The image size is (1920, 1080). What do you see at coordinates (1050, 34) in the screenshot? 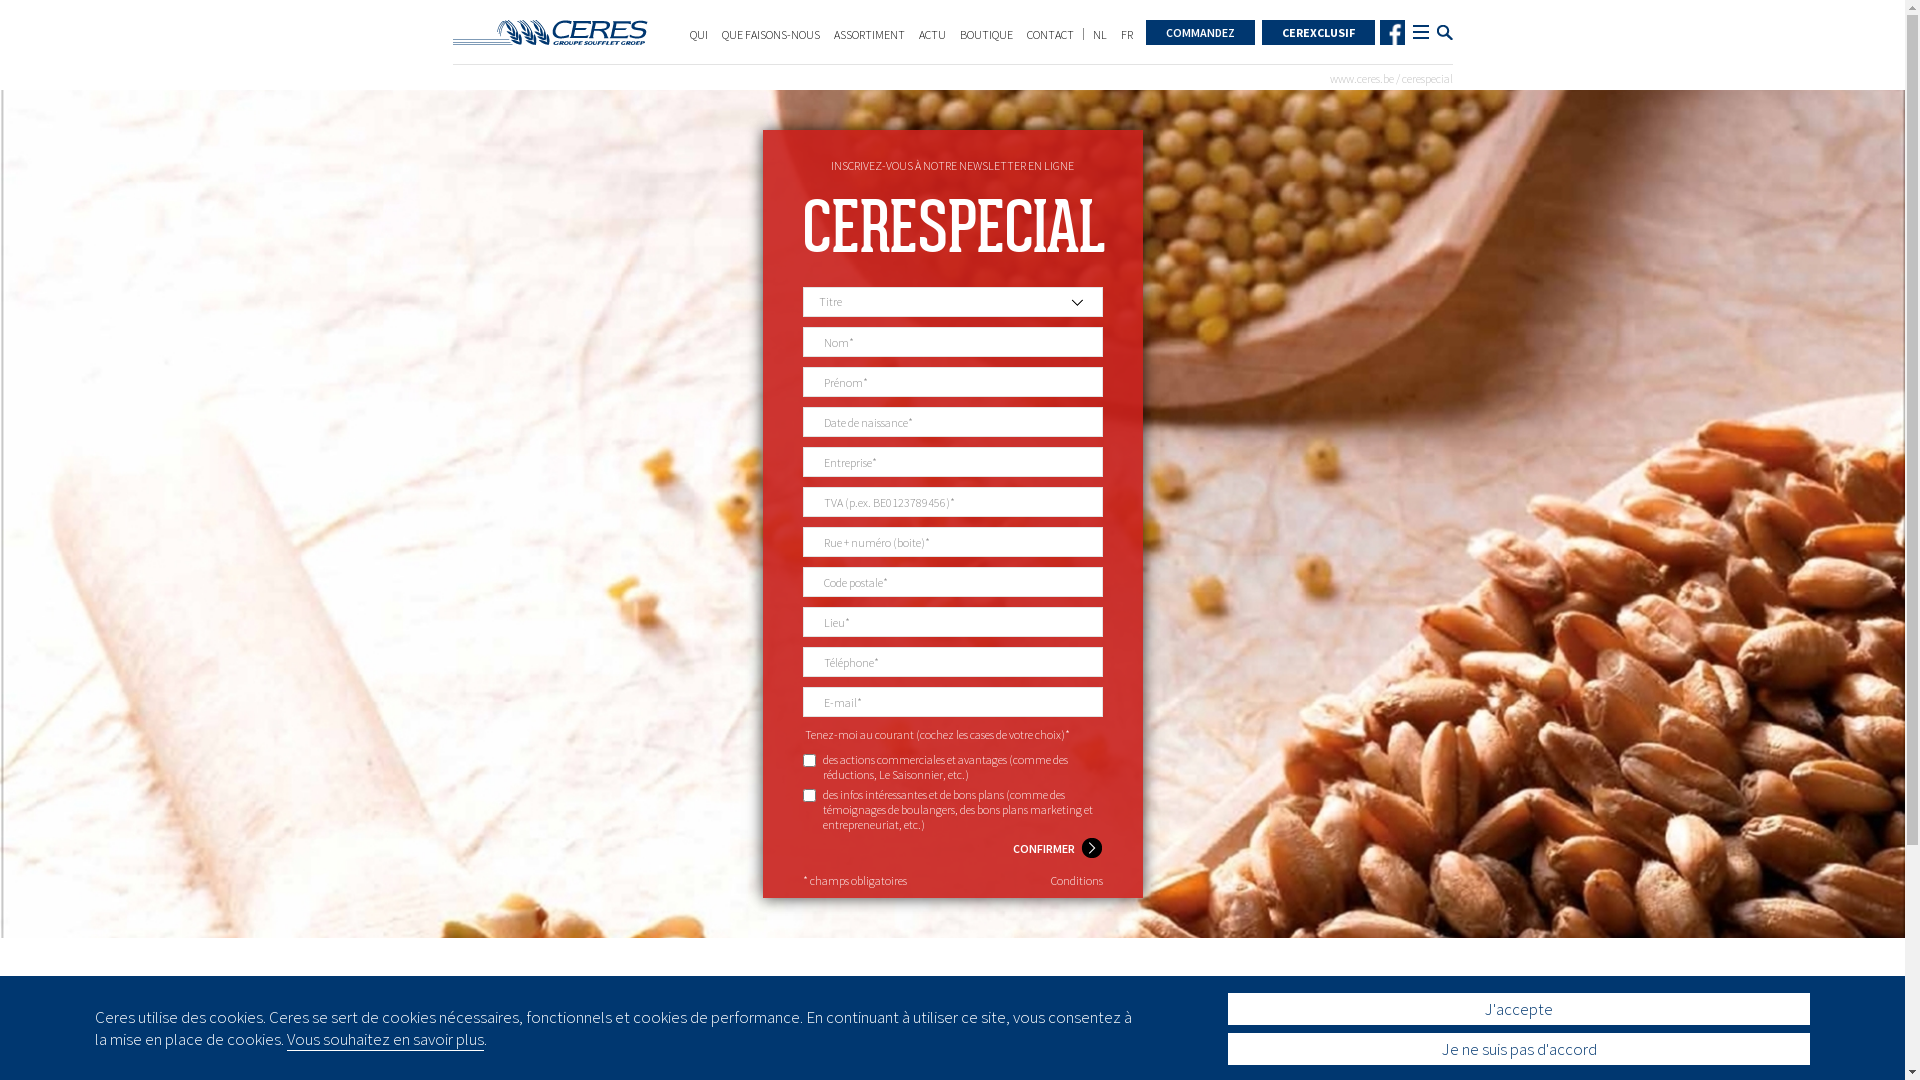
I see `CONTACT` at bounding box center [1050, 34].